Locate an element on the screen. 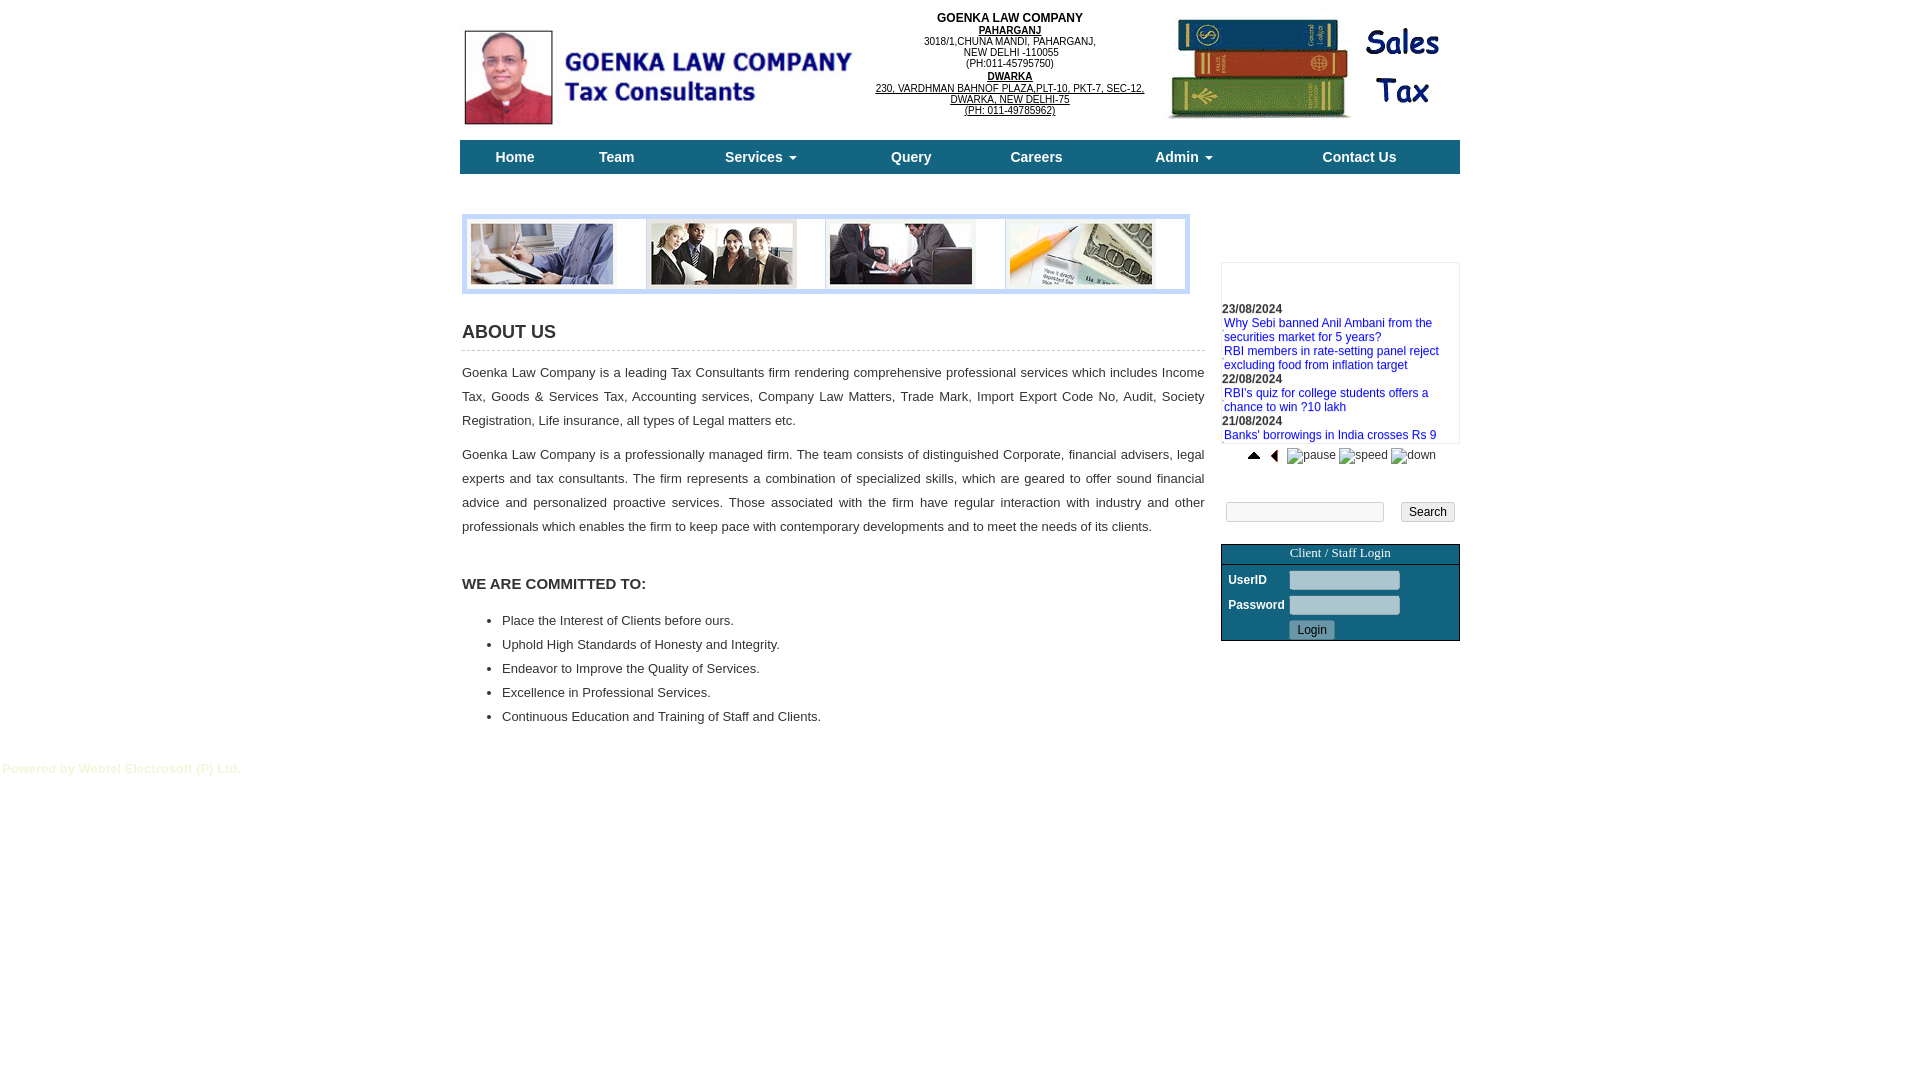 The height and width of the screenshot is (1080, 1920). Services  is located at coordinates (761, 156).